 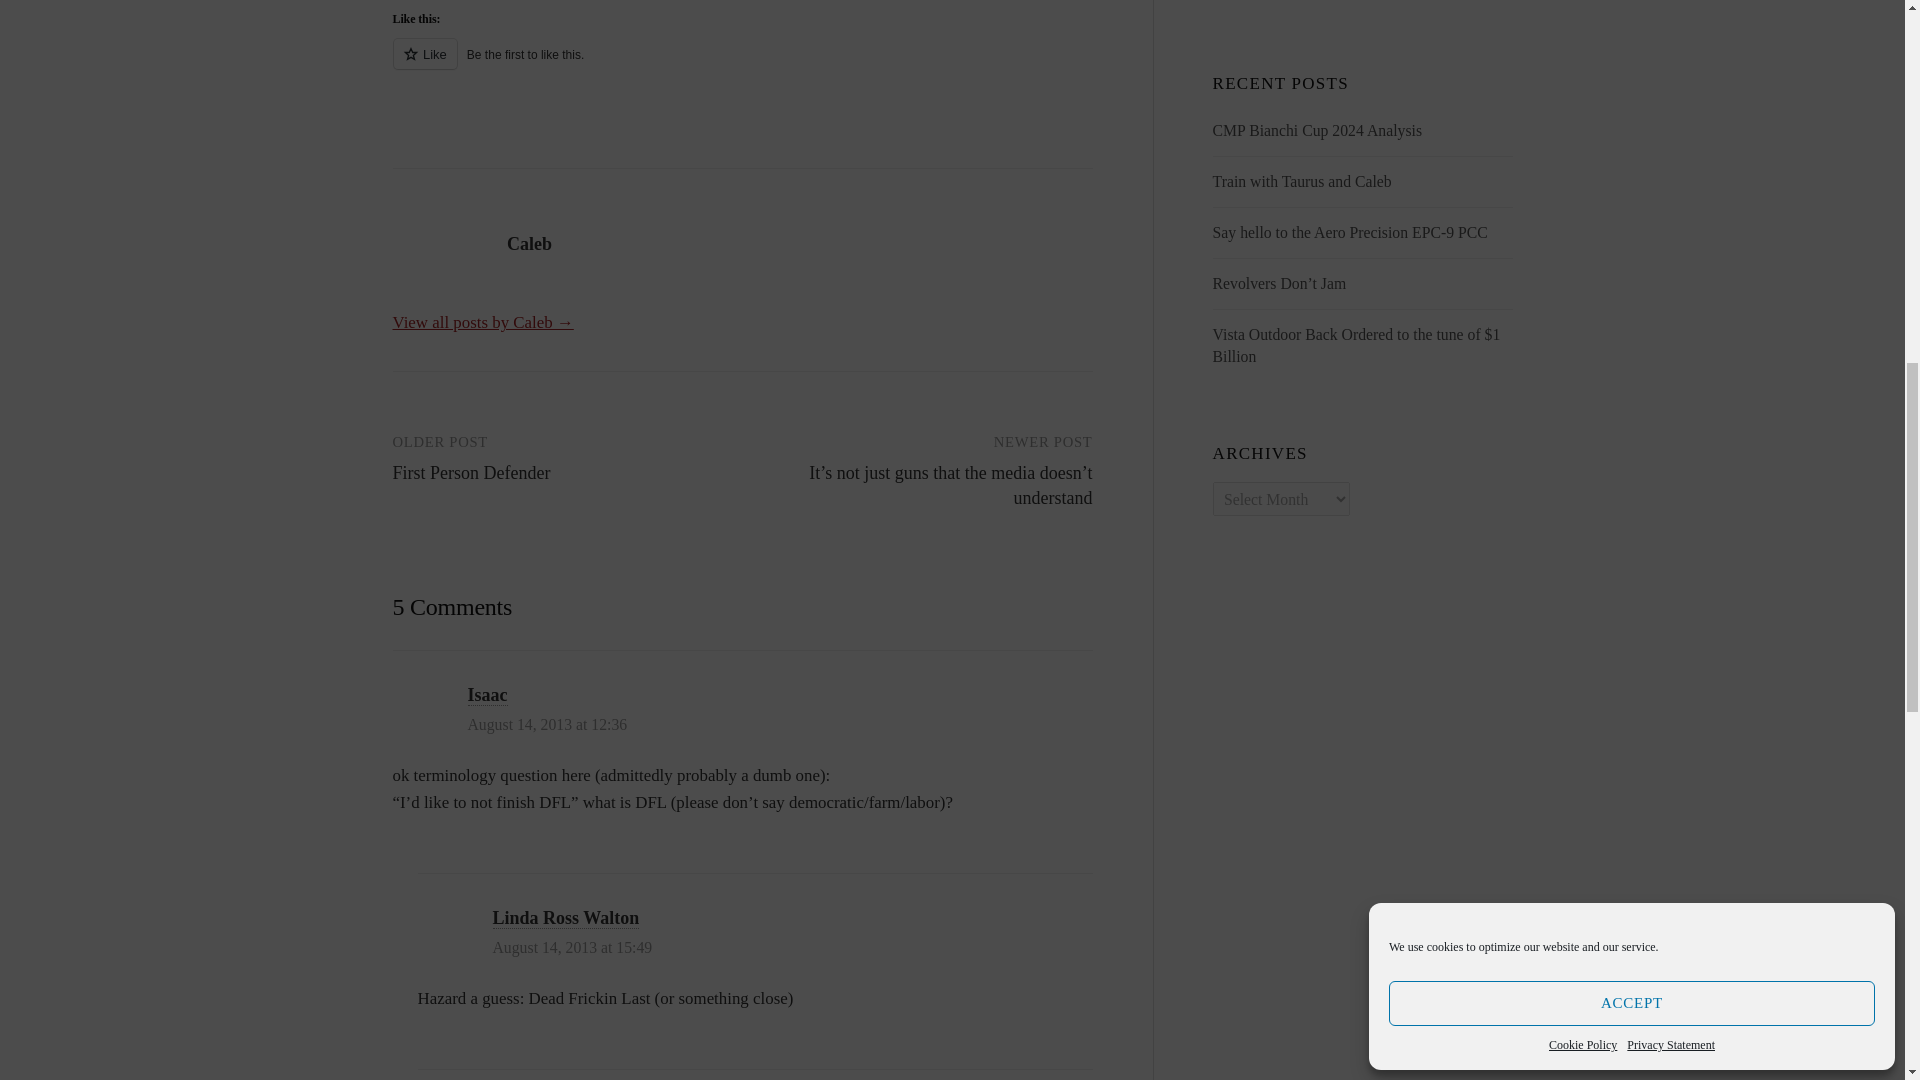 I want to click on August 14, 2013 at 12:36, so click(x=548, y=724).